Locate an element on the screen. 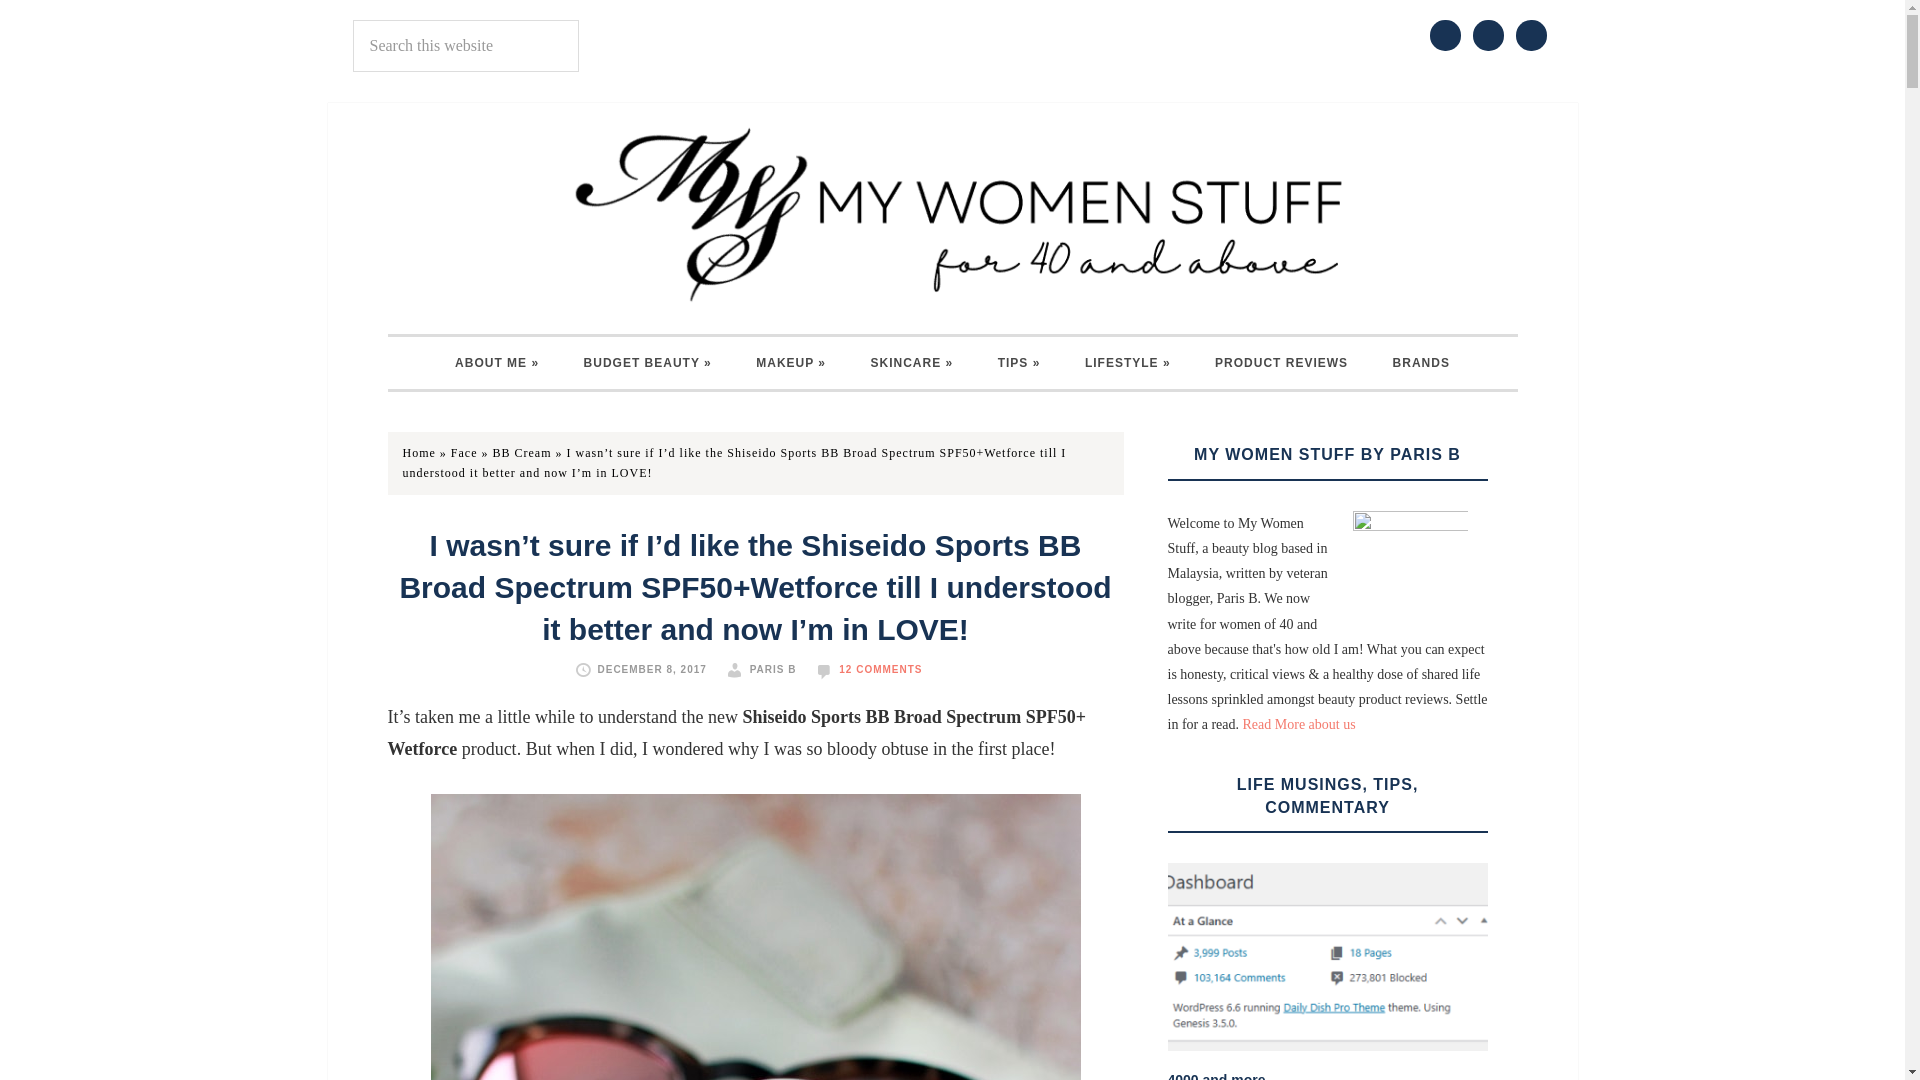 This screenshot has height=1080, width=1920. Tips and Tricks is located at coordinates (1019, 362).